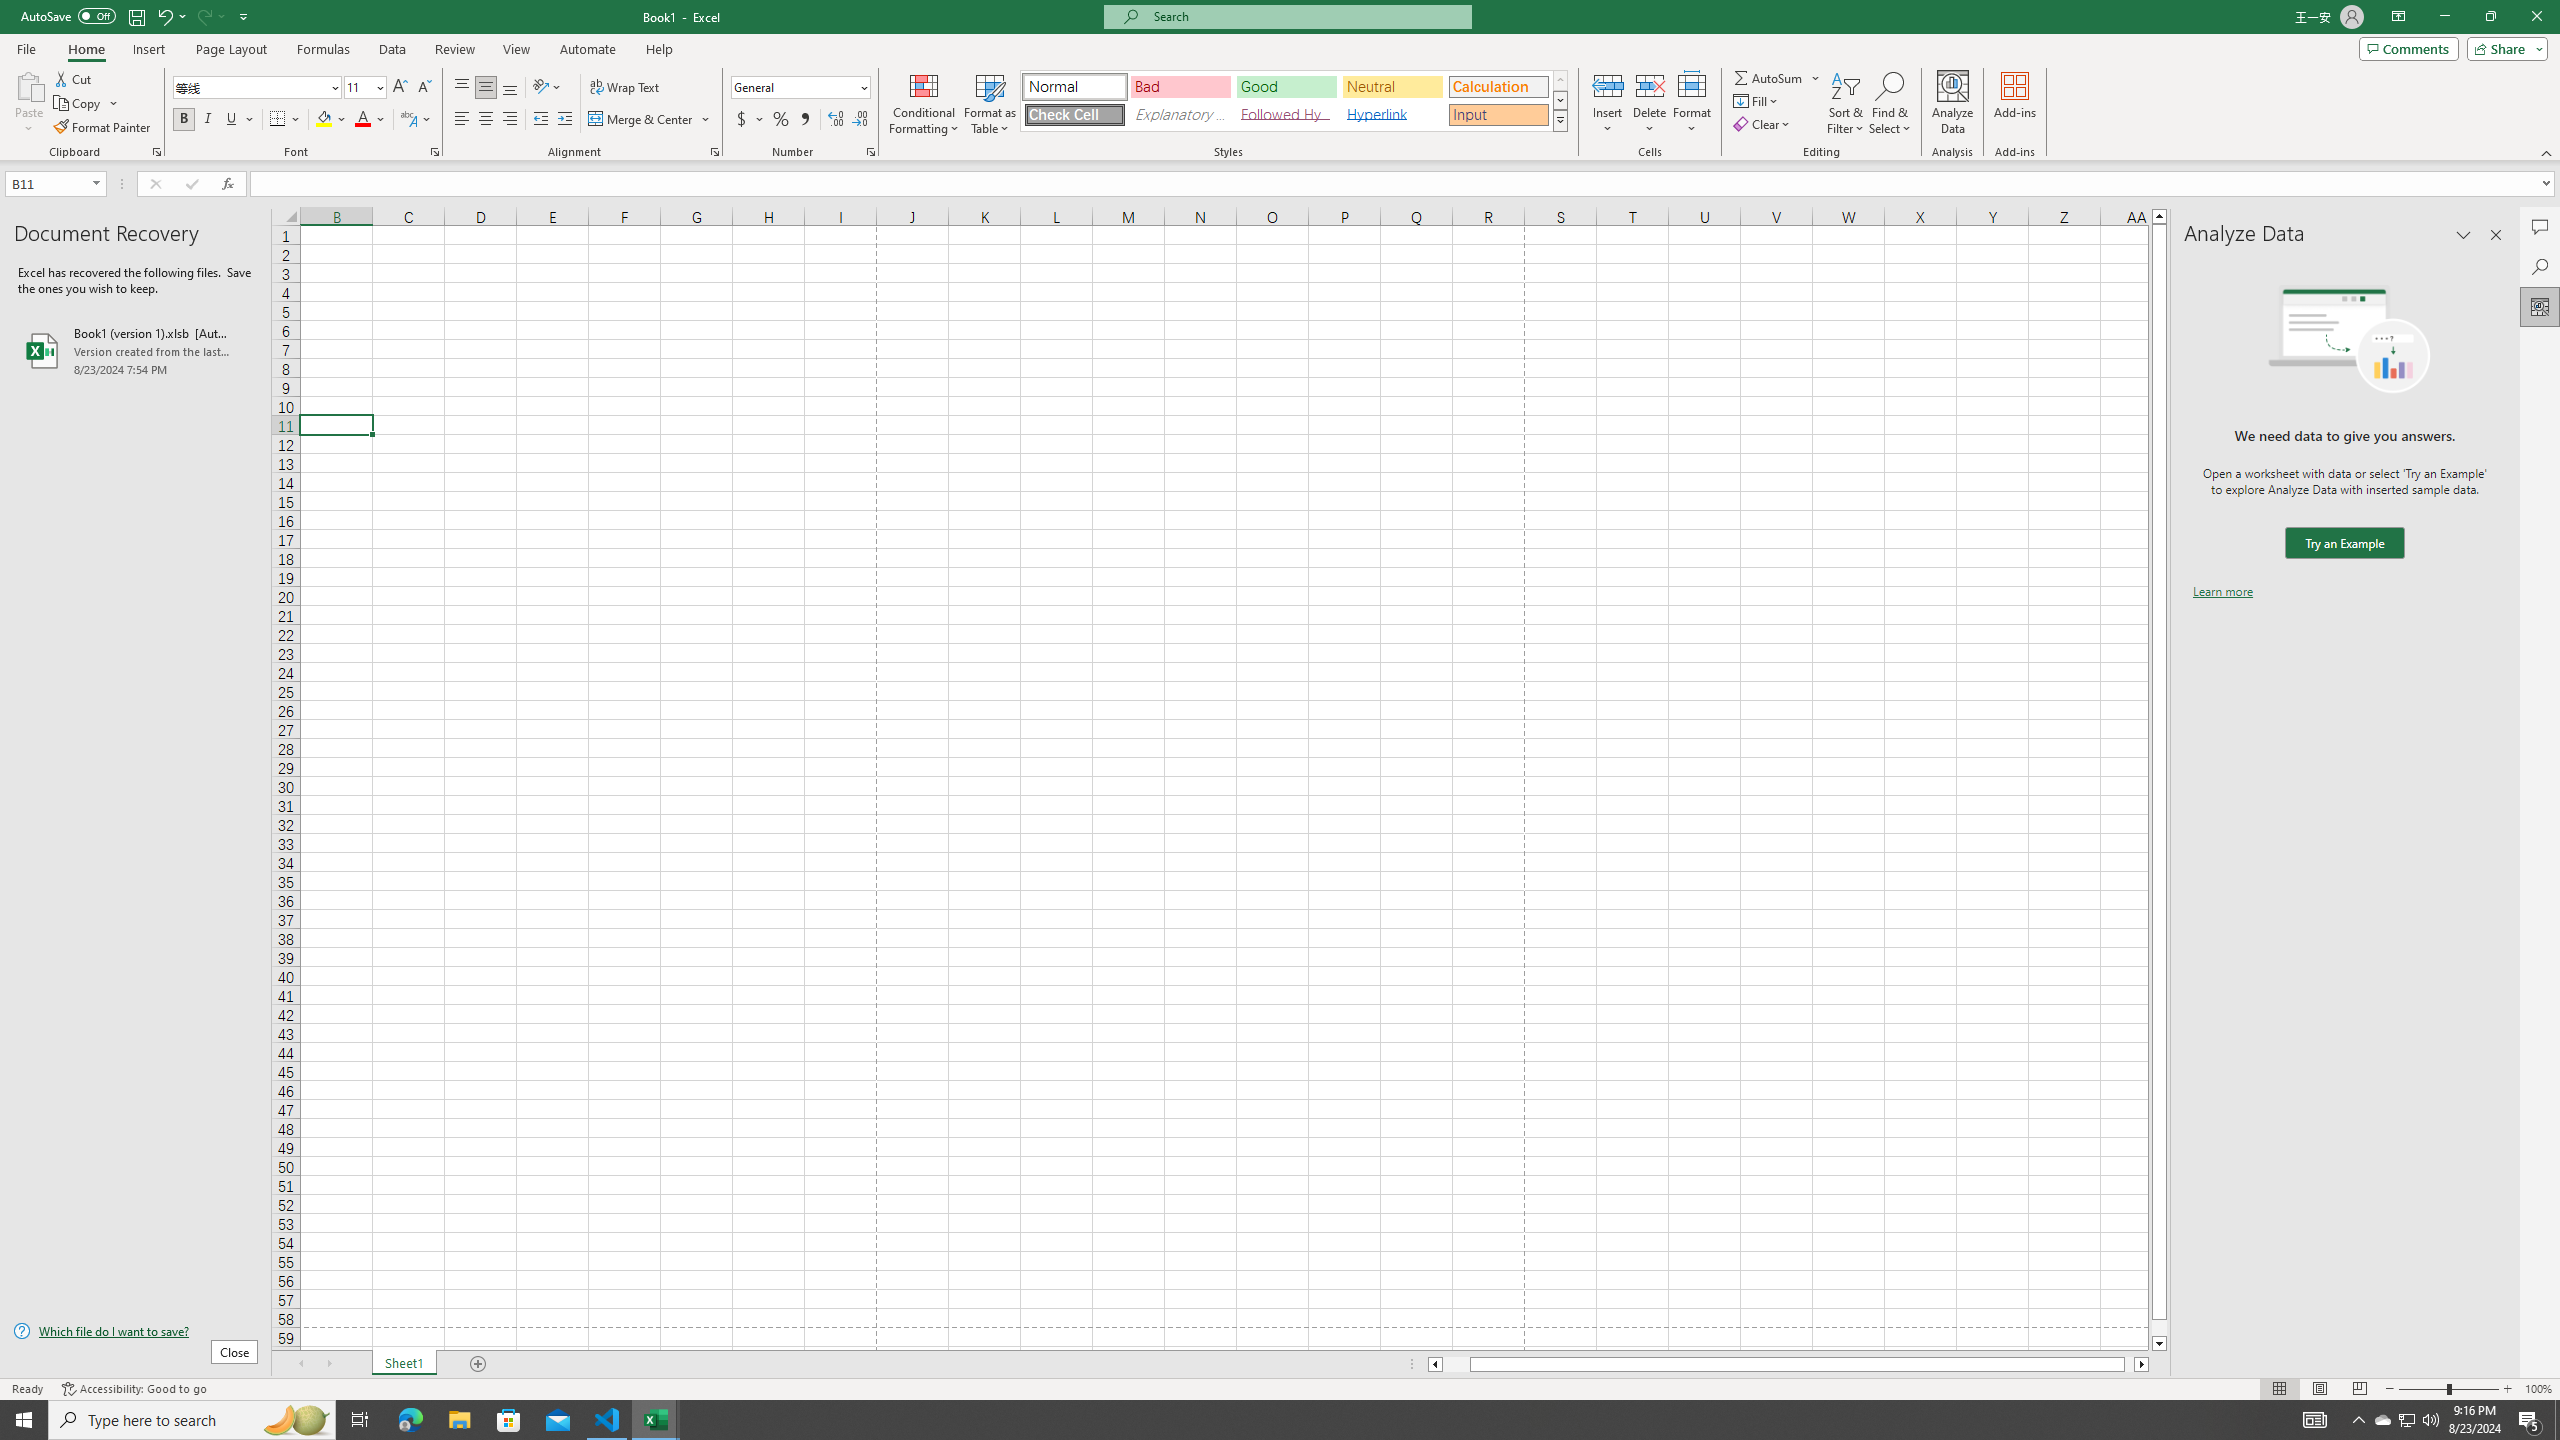  What do you see at coordinates (801, 88) in the screenshot?
I see `Number Format` at bounding box center [801, 88].